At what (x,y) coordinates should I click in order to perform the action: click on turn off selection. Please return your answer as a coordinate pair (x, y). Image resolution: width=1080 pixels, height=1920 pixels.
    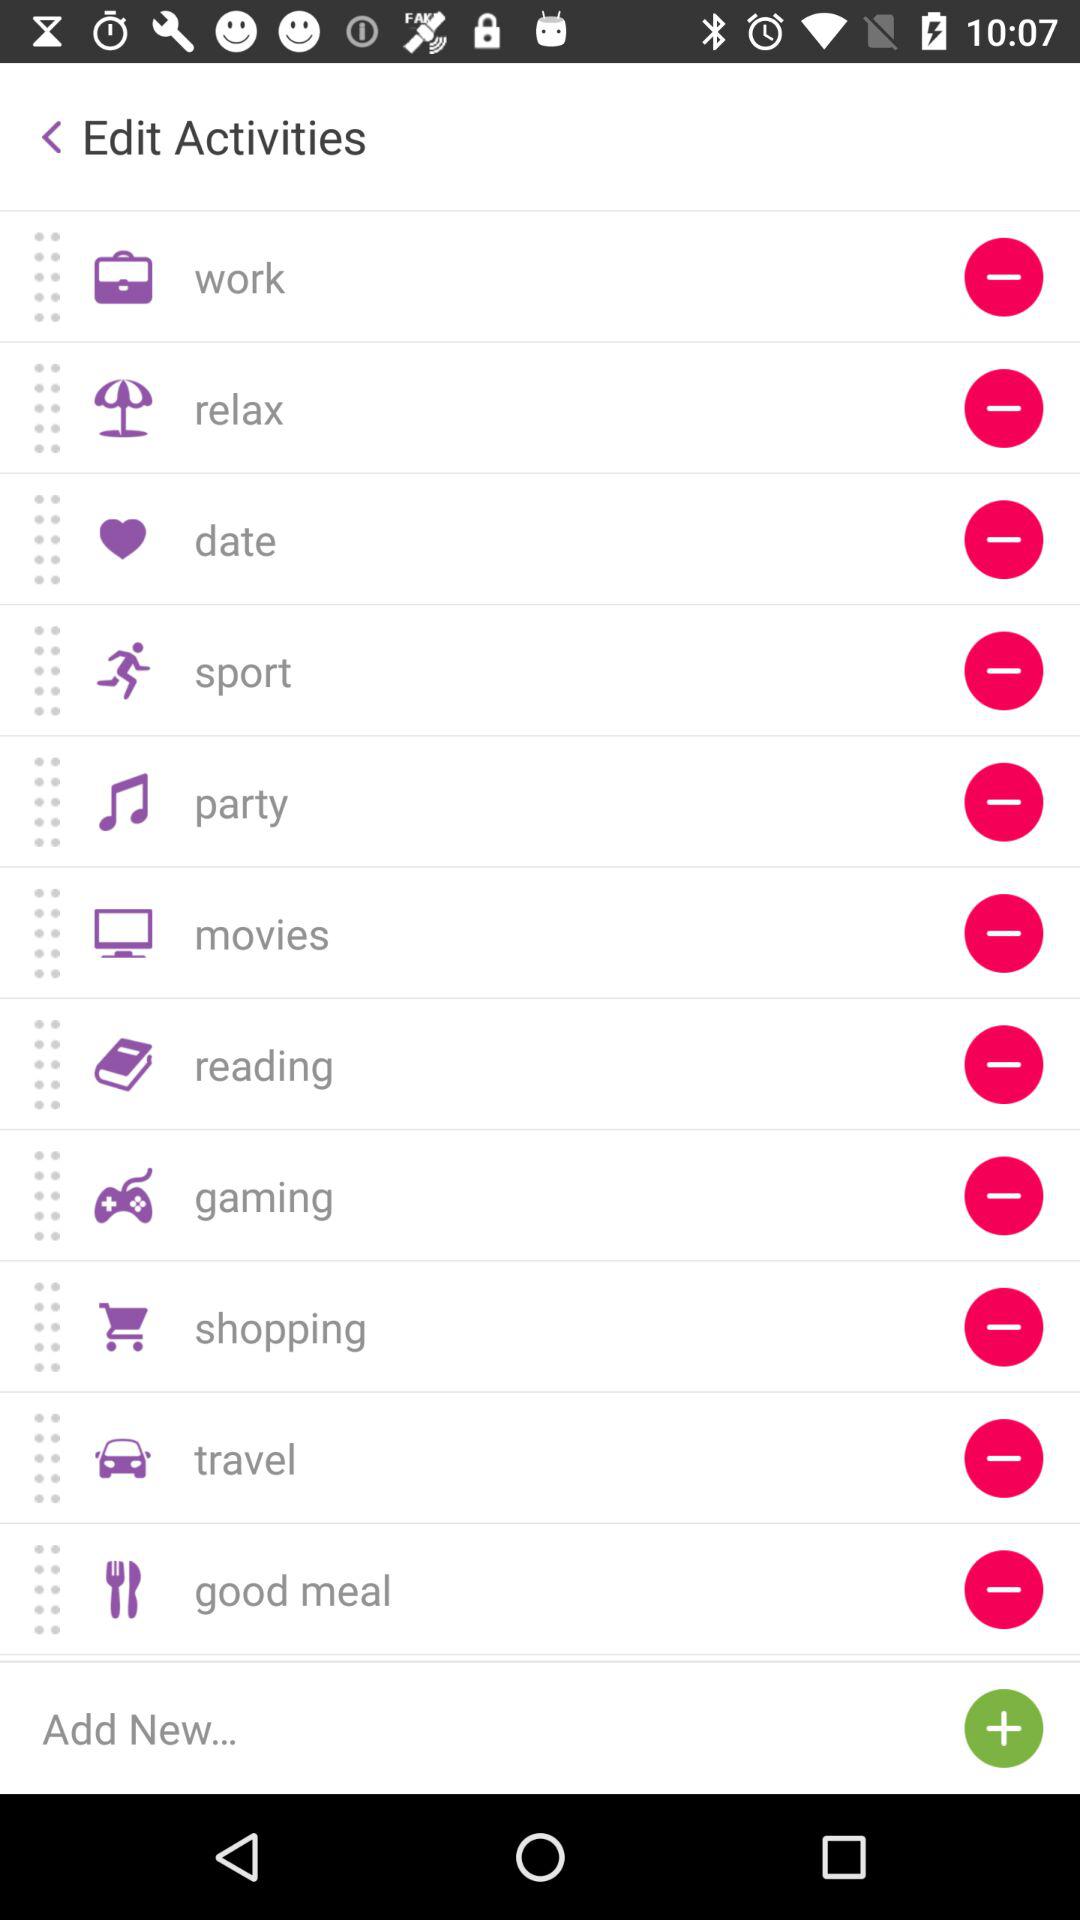
    Looking at the image, I should click on (1004, 802).